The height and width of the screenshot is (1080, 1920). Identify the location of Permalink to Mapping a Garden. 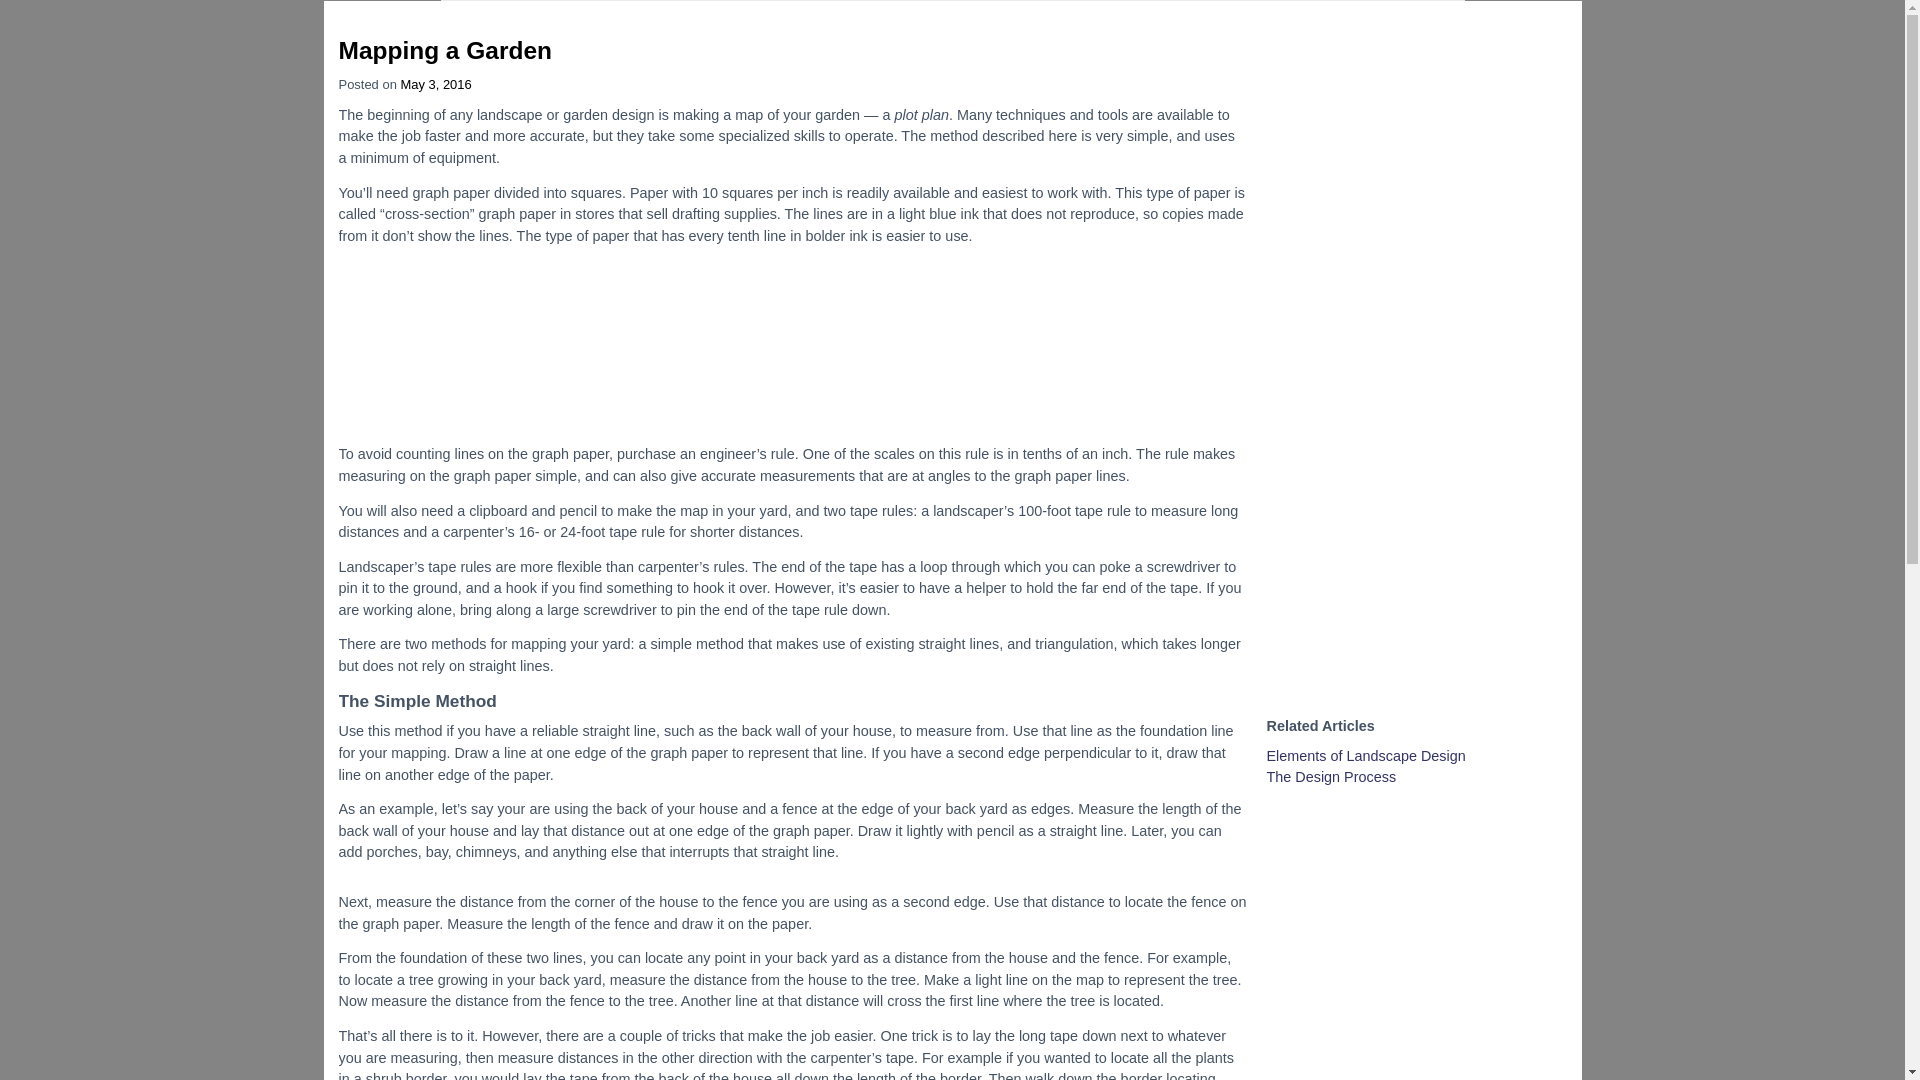
(444, 50).